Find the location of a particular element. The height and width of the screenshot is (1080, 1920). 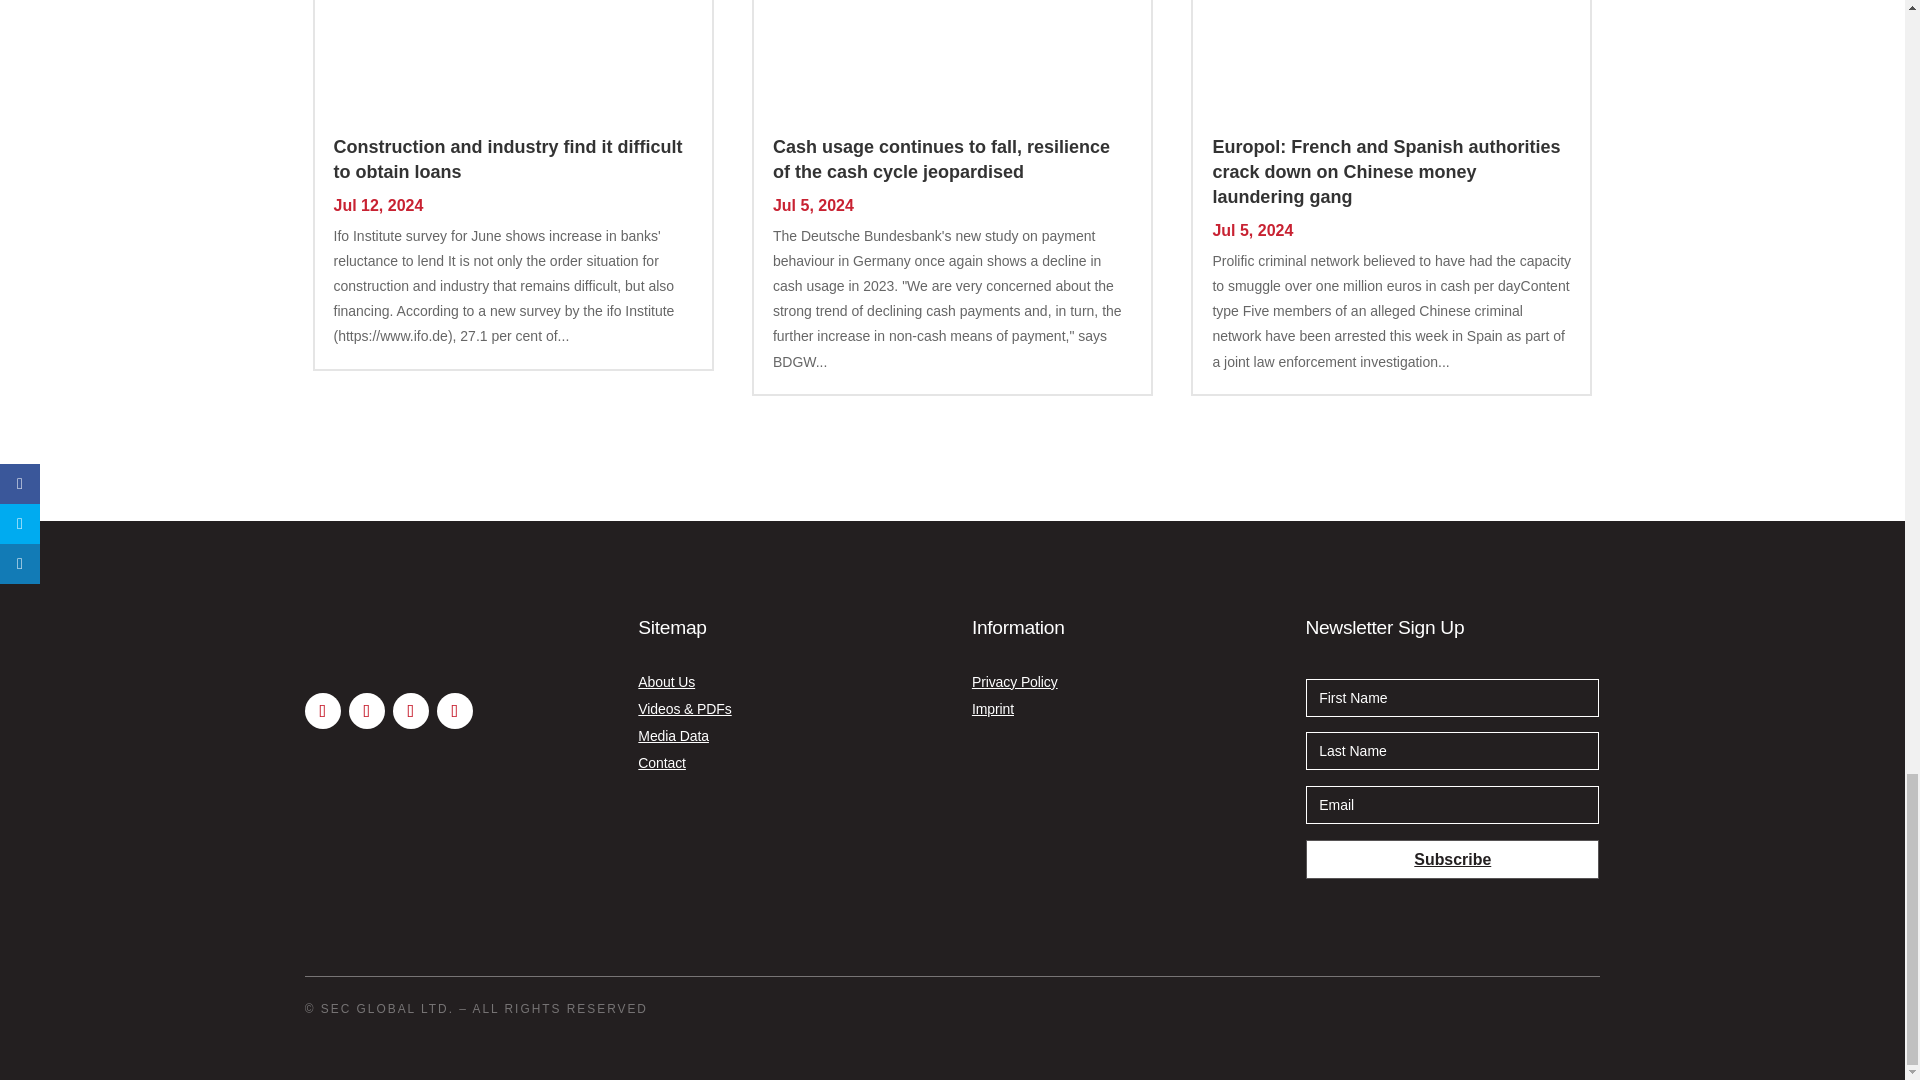

Follow on Youtube is located at coordinates (323, 711).